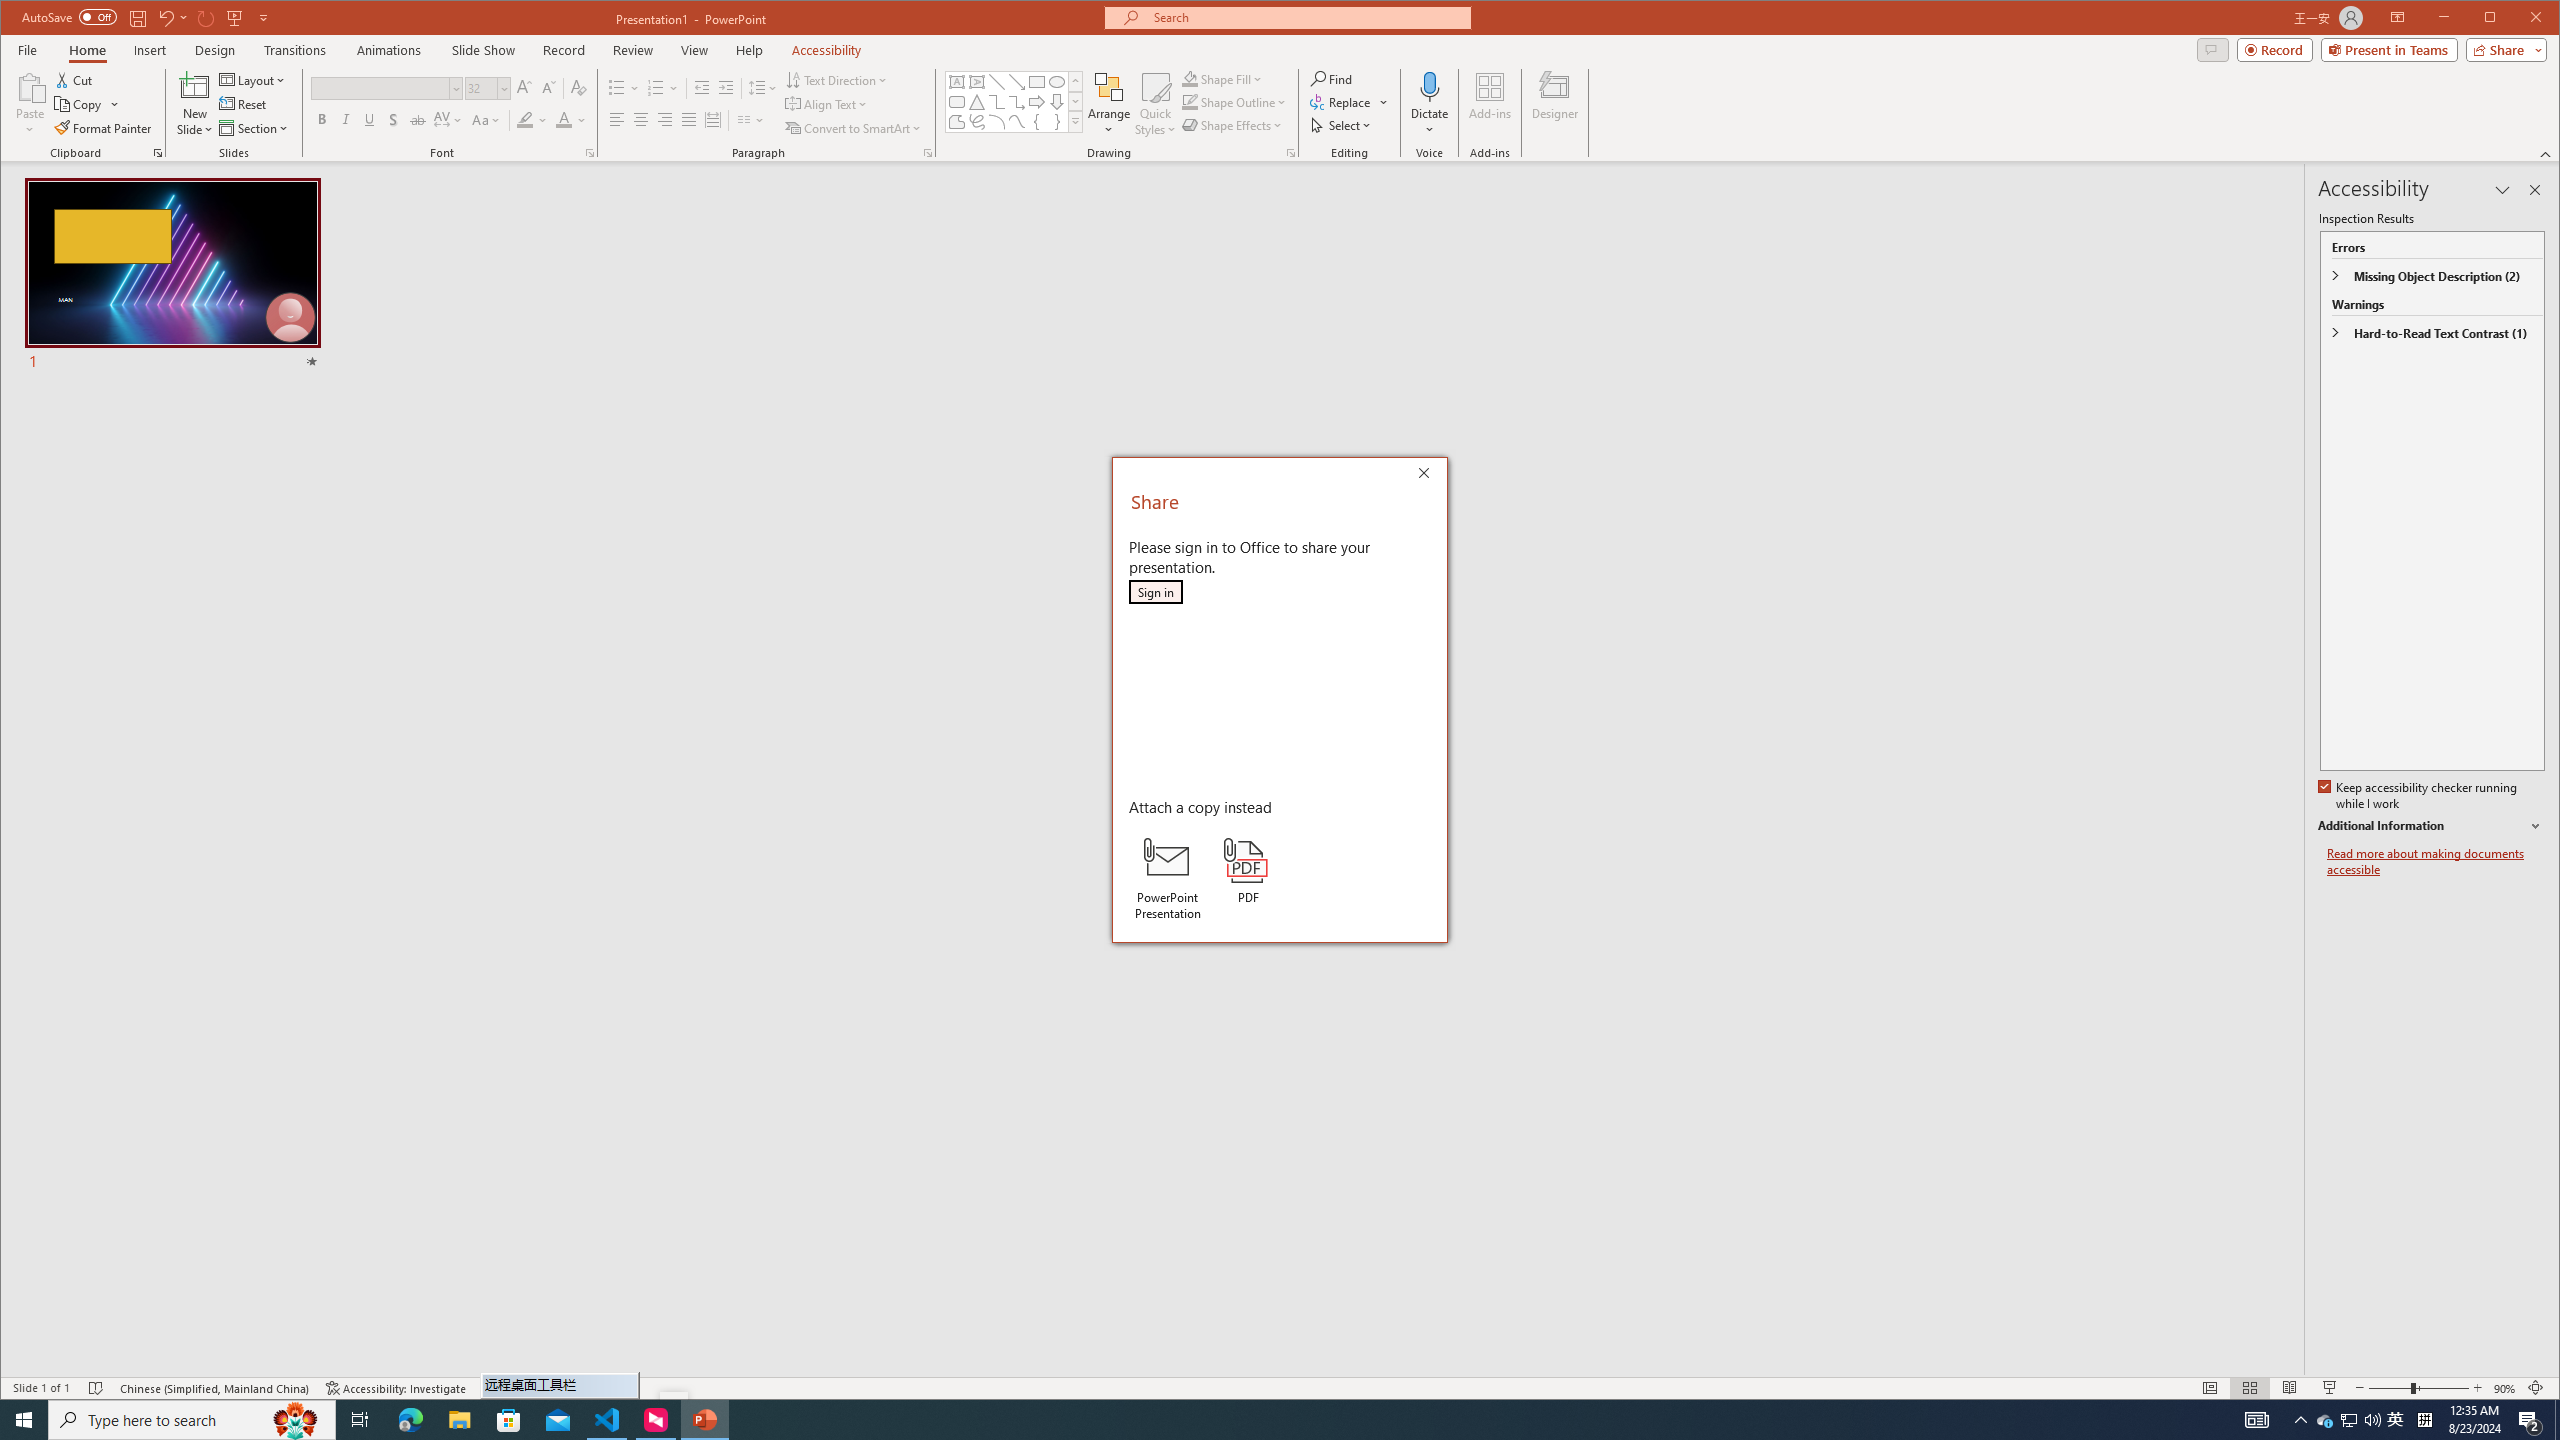  What do you see at coordinates (1036, 102) in the screenshot?
I see `Arrow: Right` at bounding box center [1036, 102].